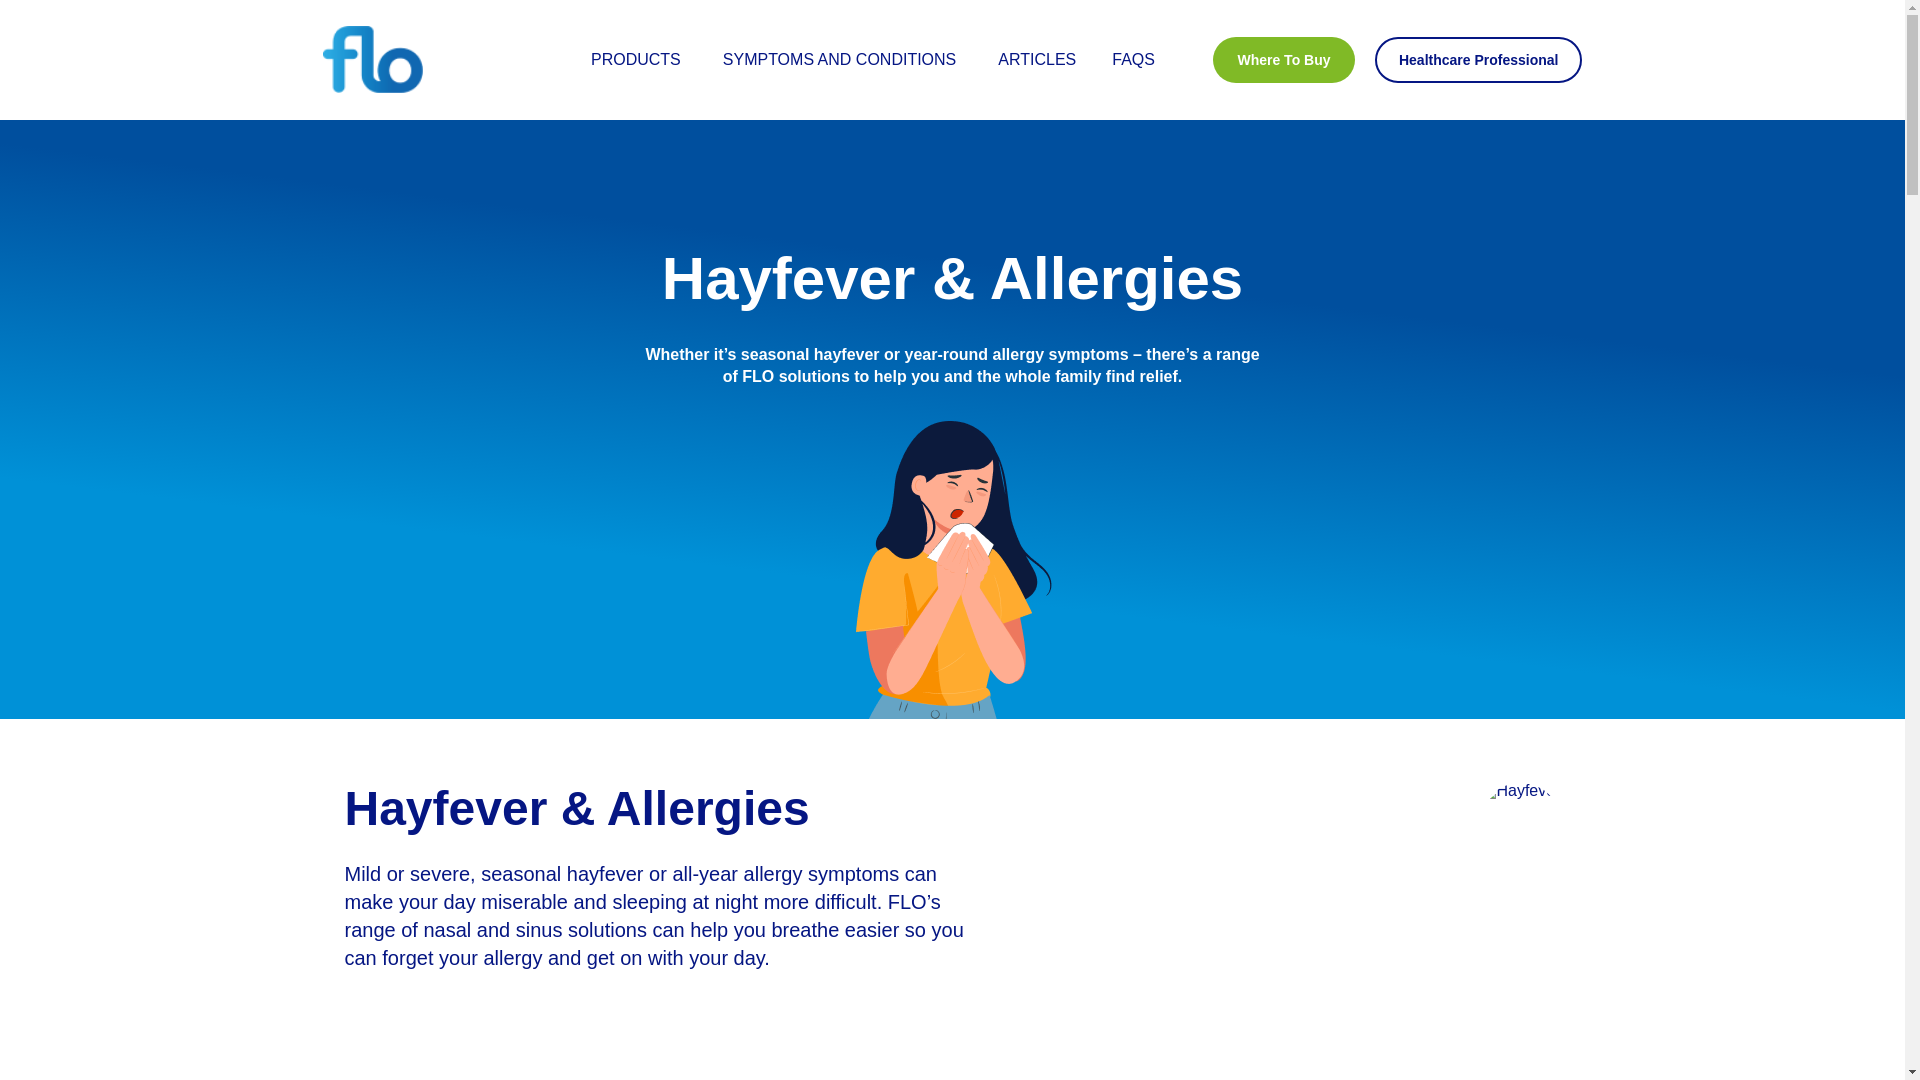 The height and width of the screenshot is (1080, 1920). Describe the element at coordinates (1036, 59) in the screenshot. I see `ARTICLES` at that location.